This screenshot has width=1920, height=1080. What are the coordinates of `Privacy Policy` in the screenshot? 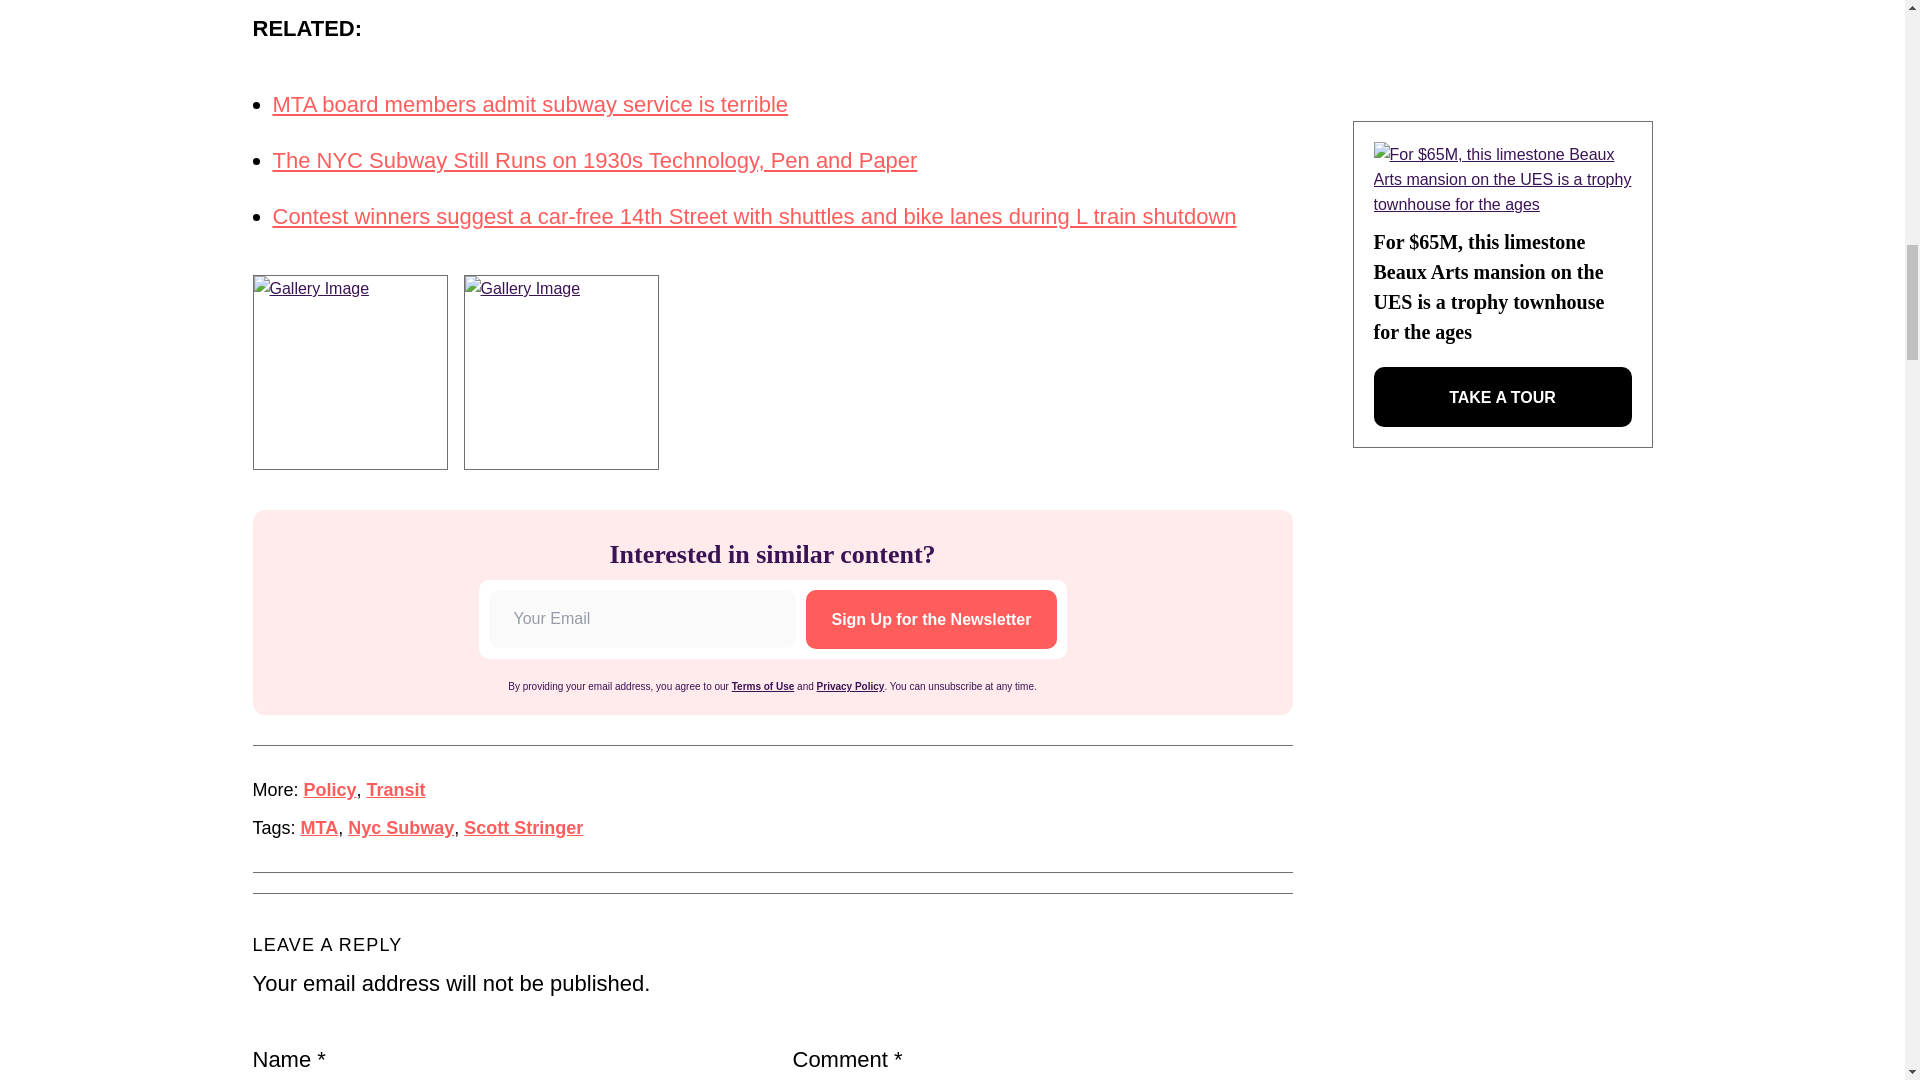 It's located at (851, 686).